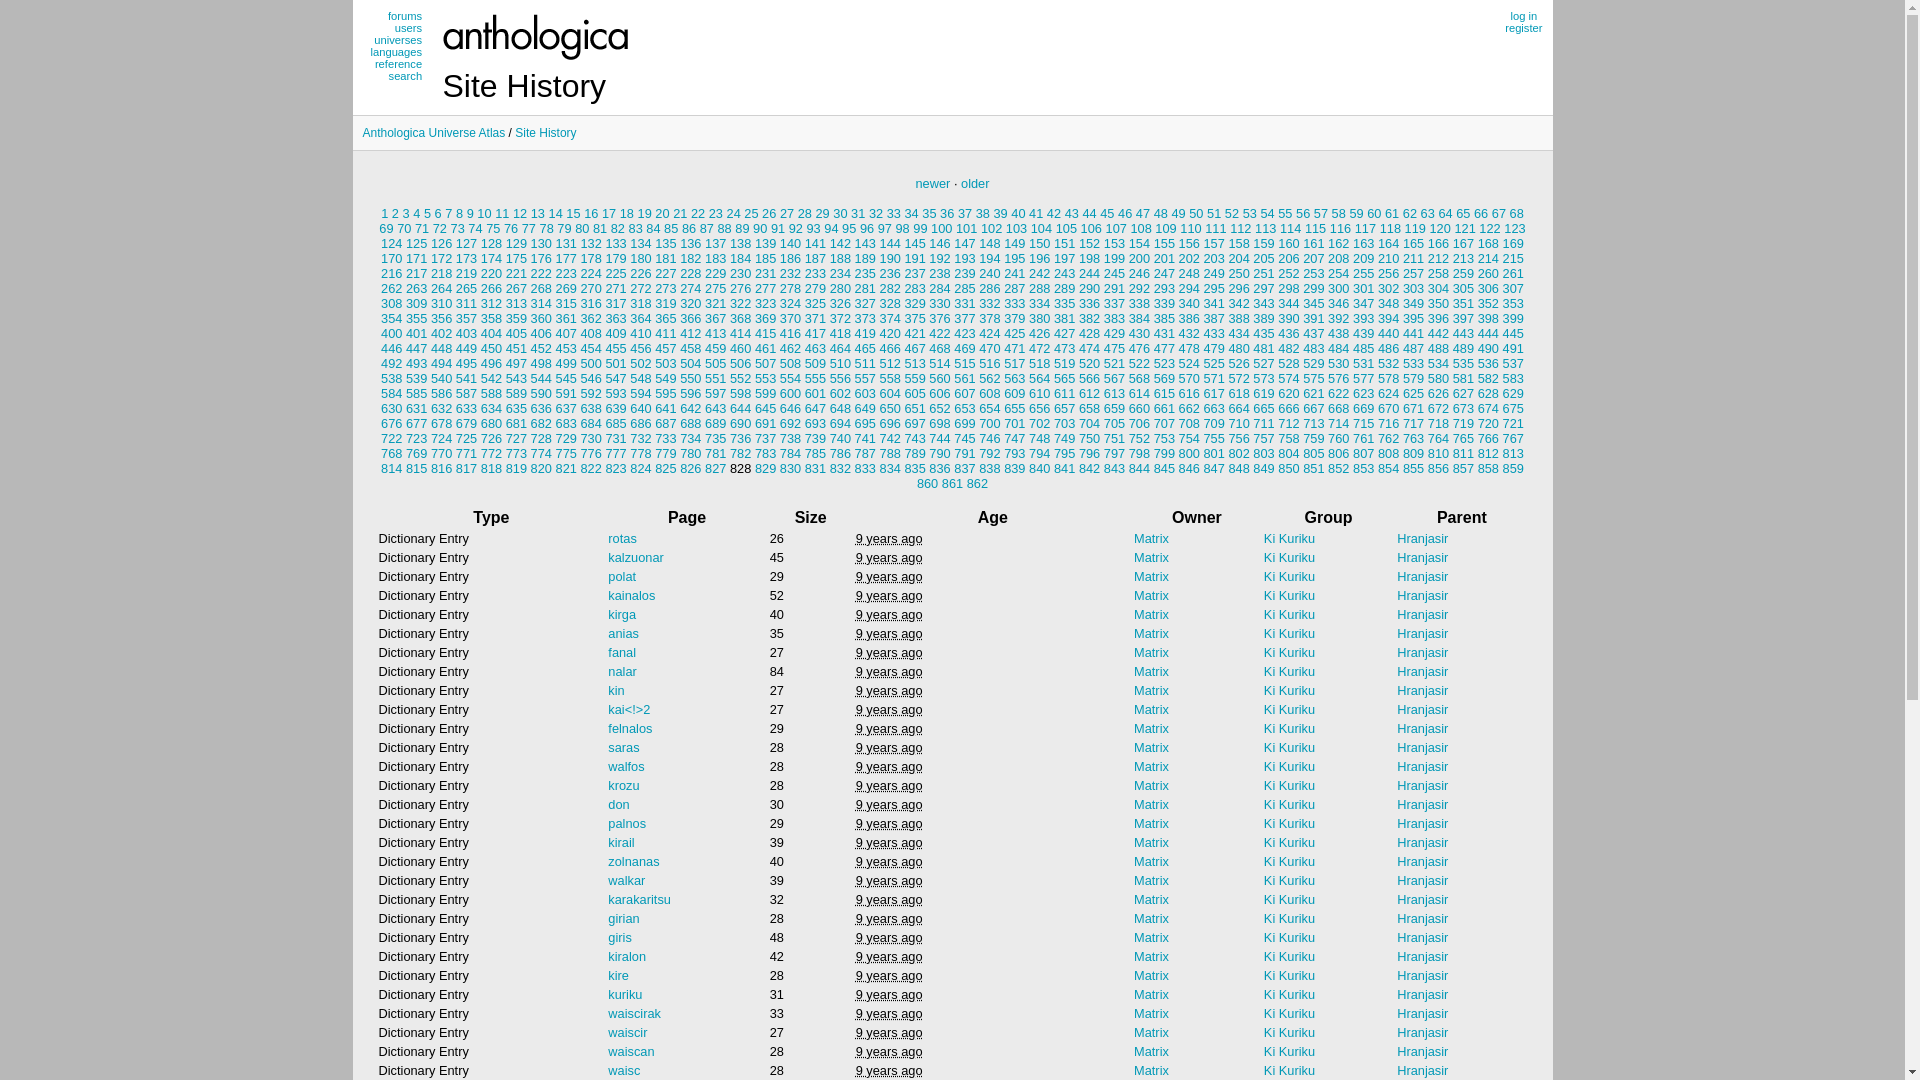 This screenshot has height=1080, width=1920. Describe the element at coordinates (690, 424) in the screenshot. I see `688` at that location.